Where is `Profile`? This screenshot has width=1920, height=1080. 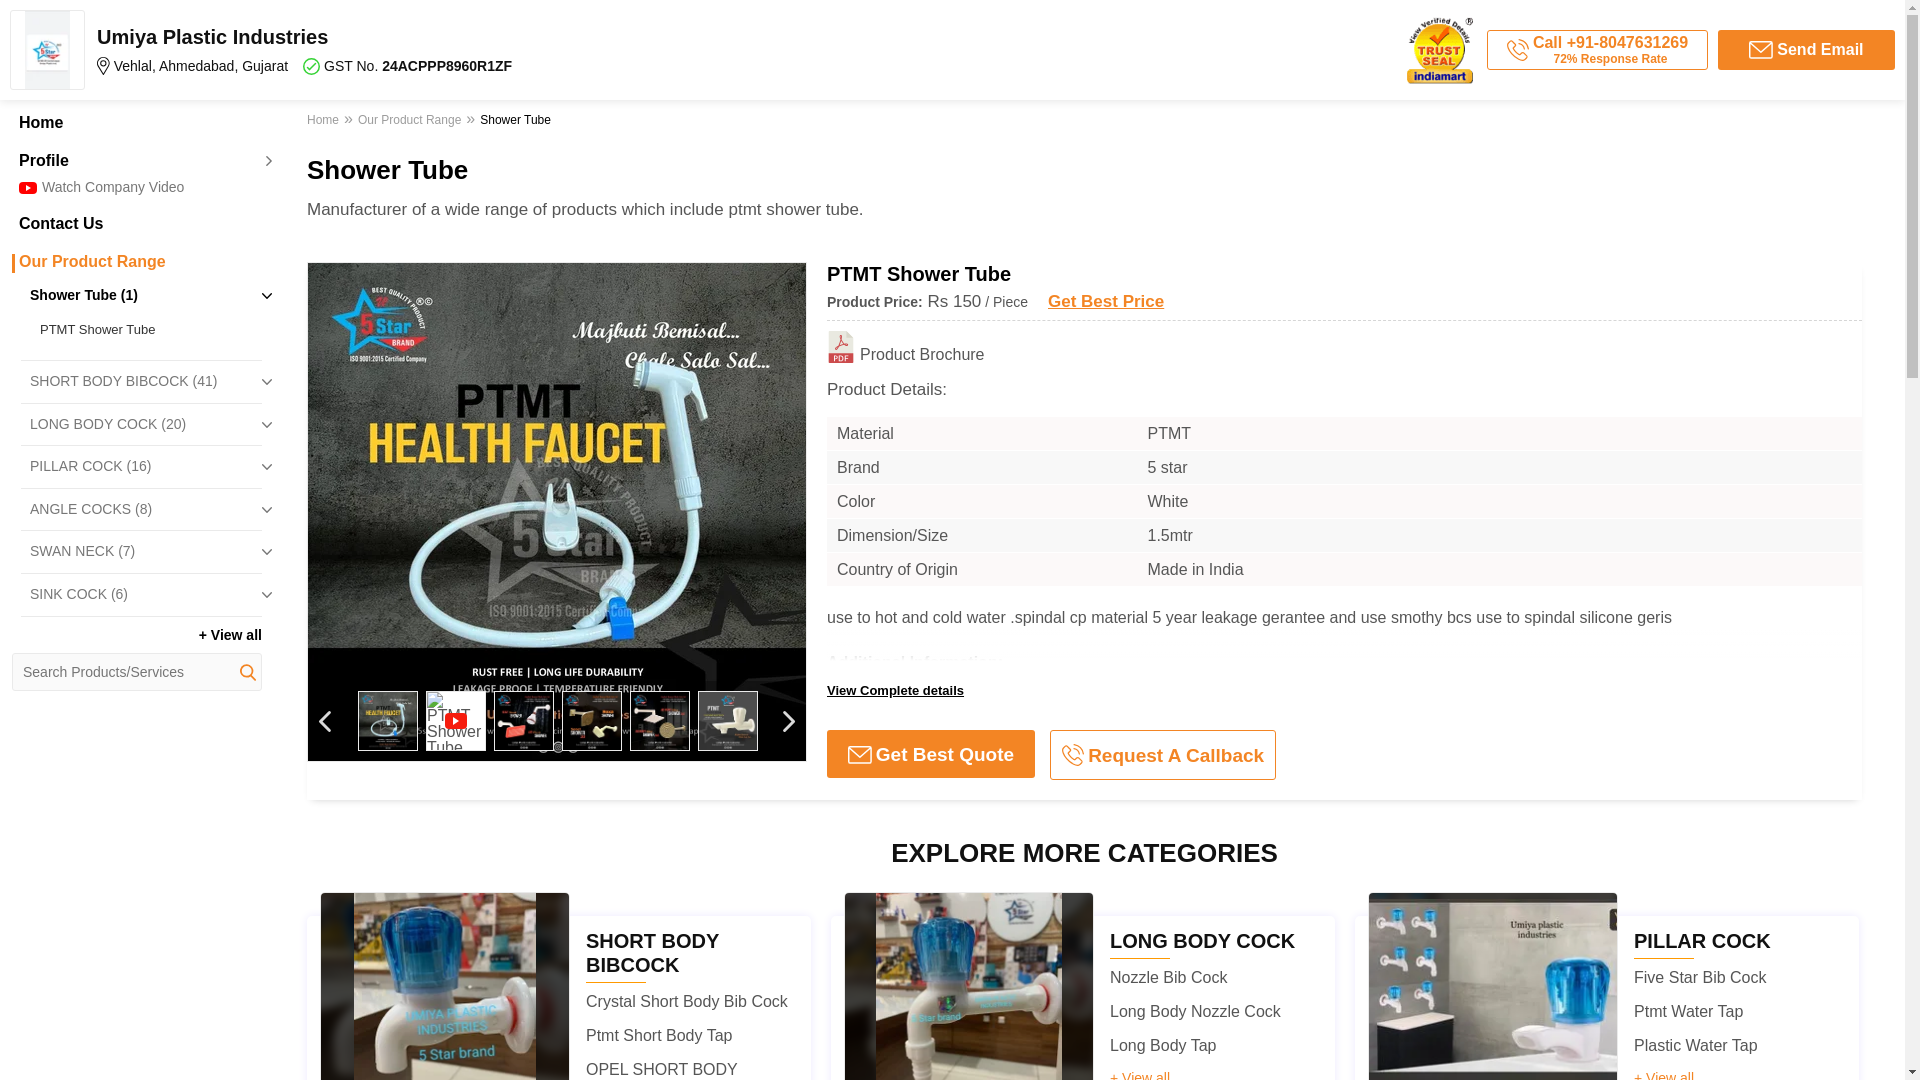
Profile is located at coordinates (136, 160).